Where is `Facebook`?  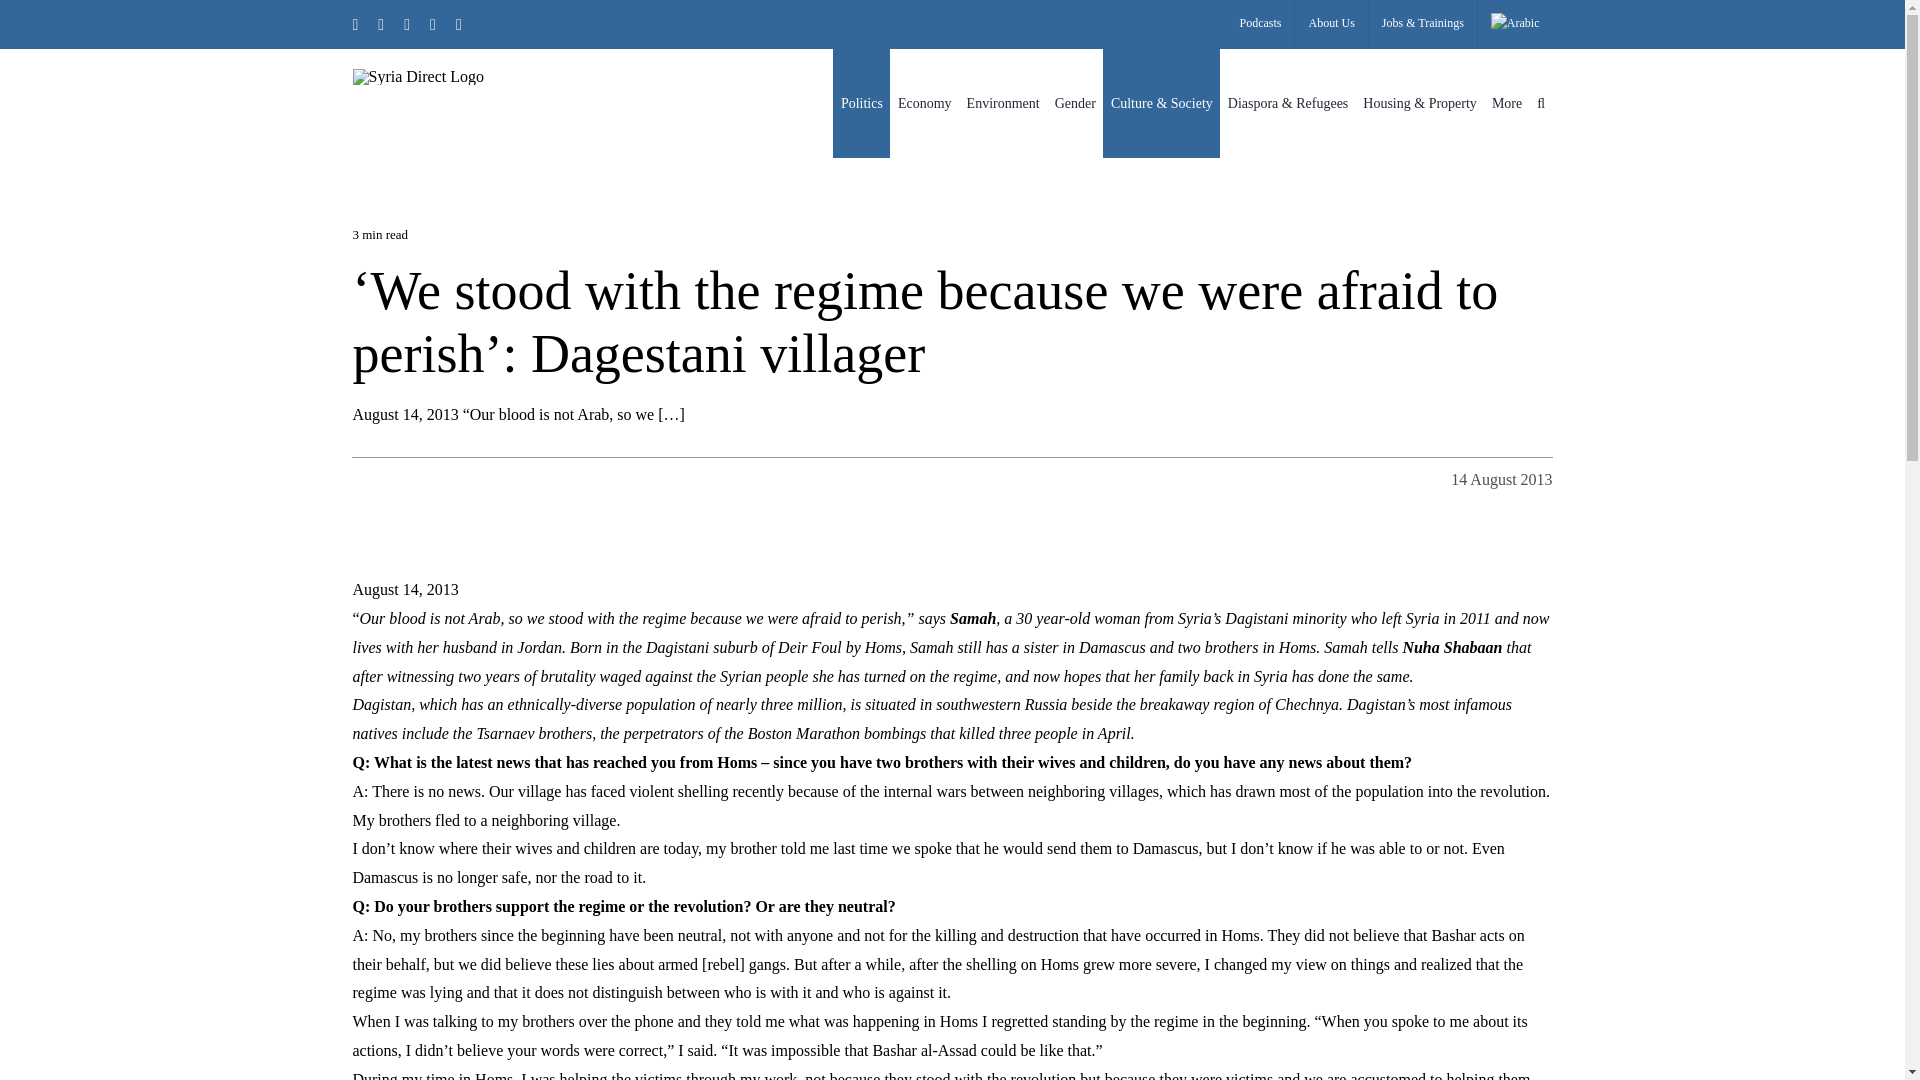
Facebook is located at coordinates (381, 24).